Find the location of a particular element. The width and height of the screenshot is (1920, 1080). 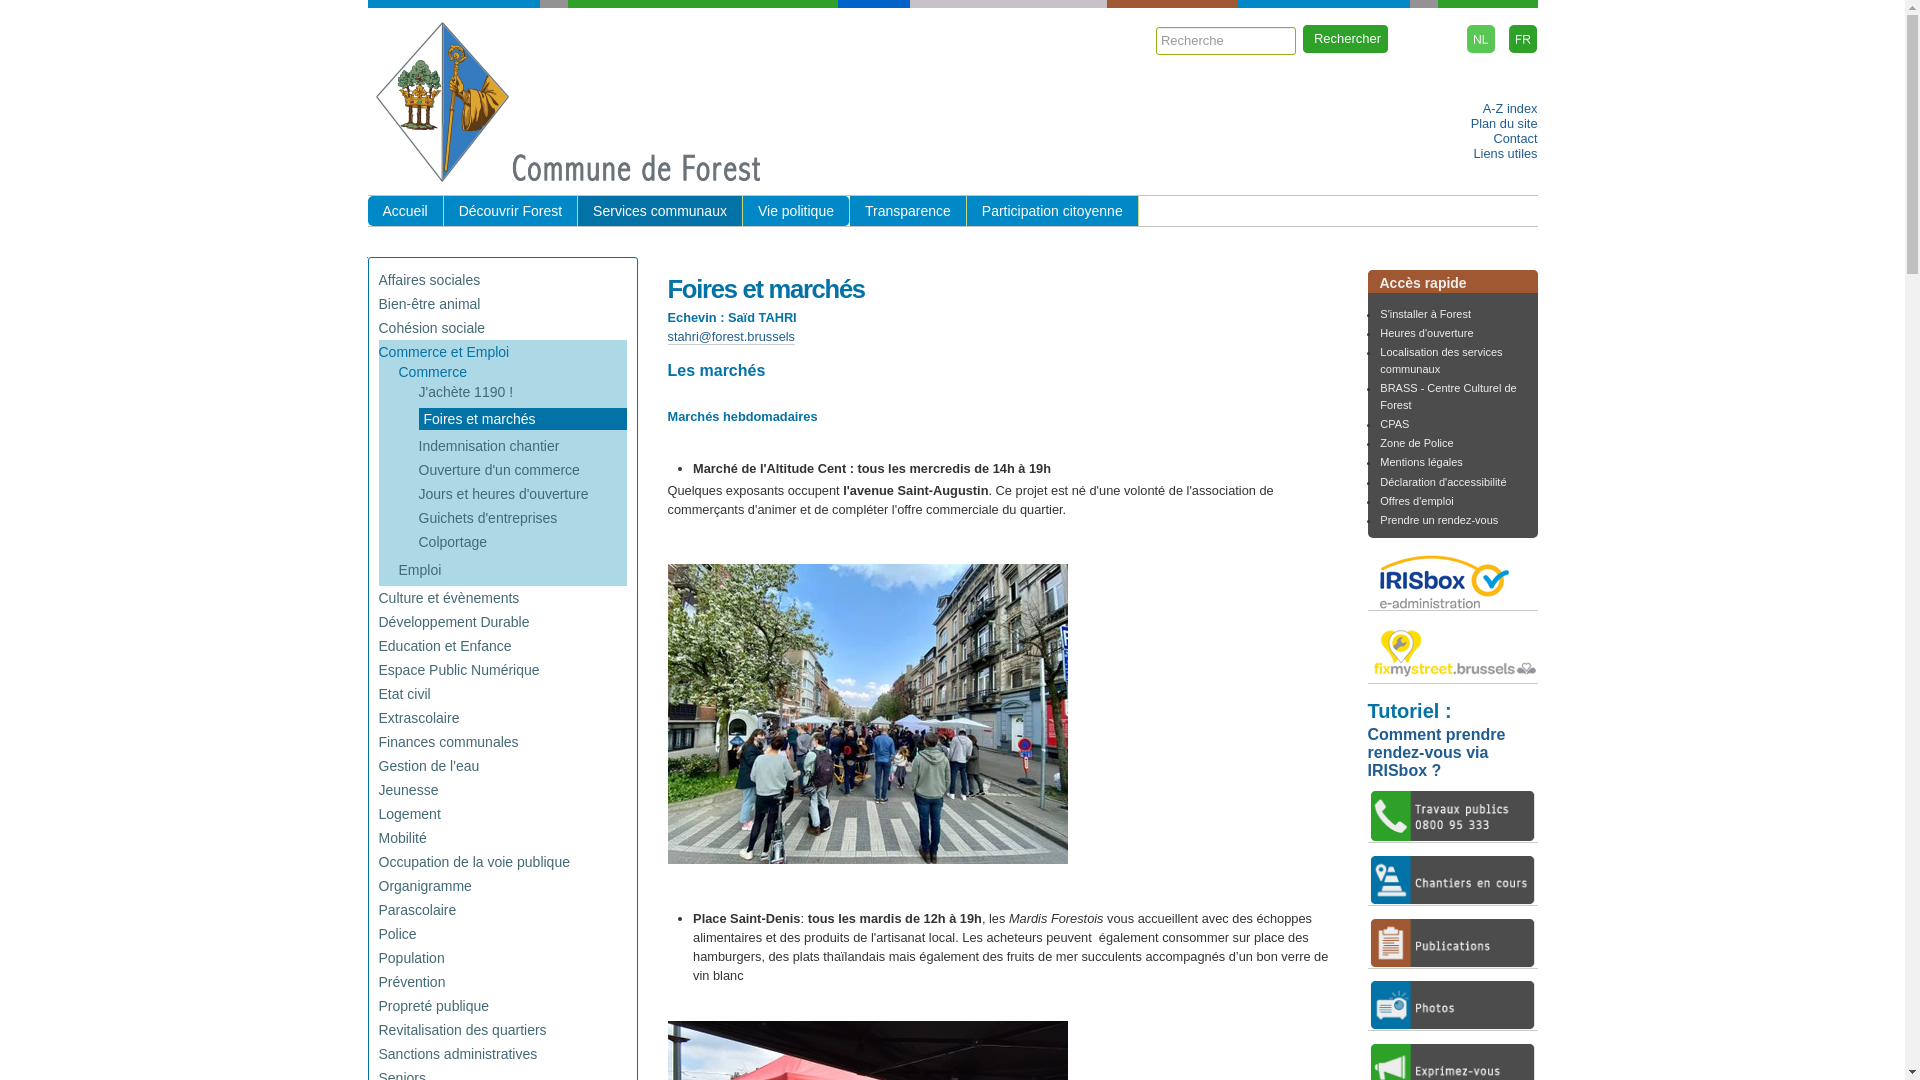

Prendre un rendez-vous is located at coordinates (1439, 520).